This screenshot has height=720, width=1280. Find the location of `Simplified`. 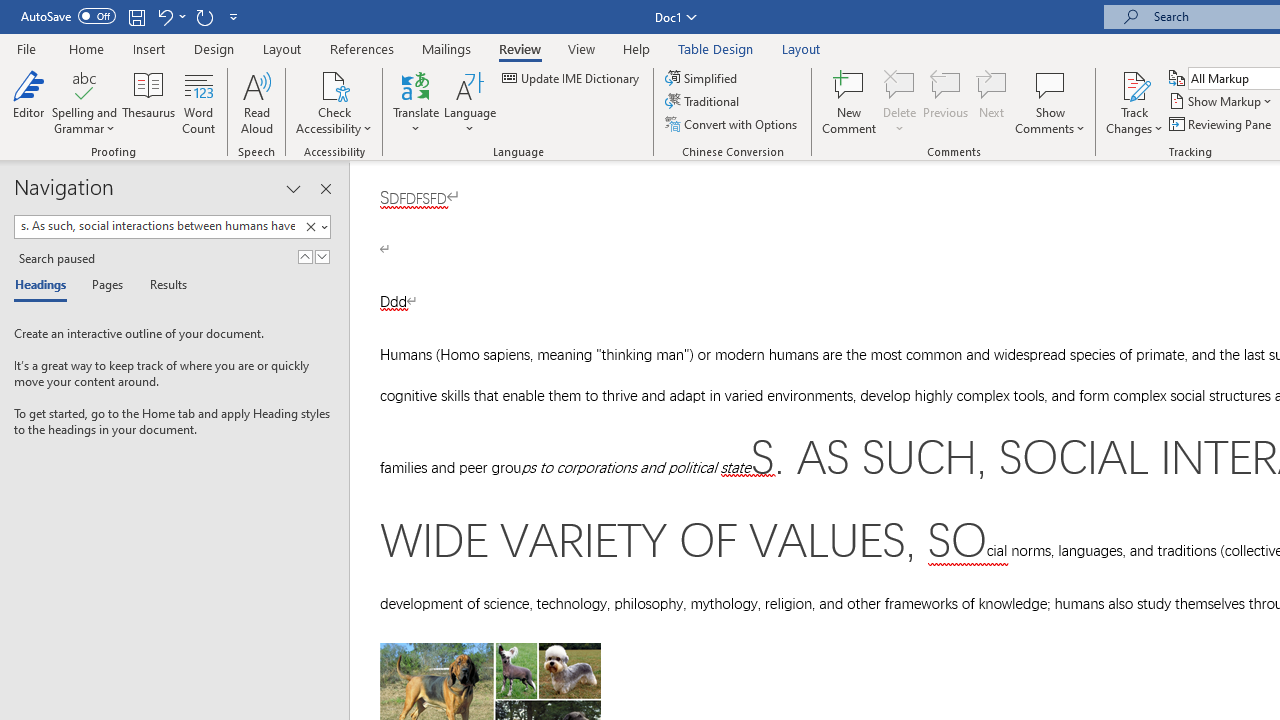

Simplified is located at coordinates (702, 78).